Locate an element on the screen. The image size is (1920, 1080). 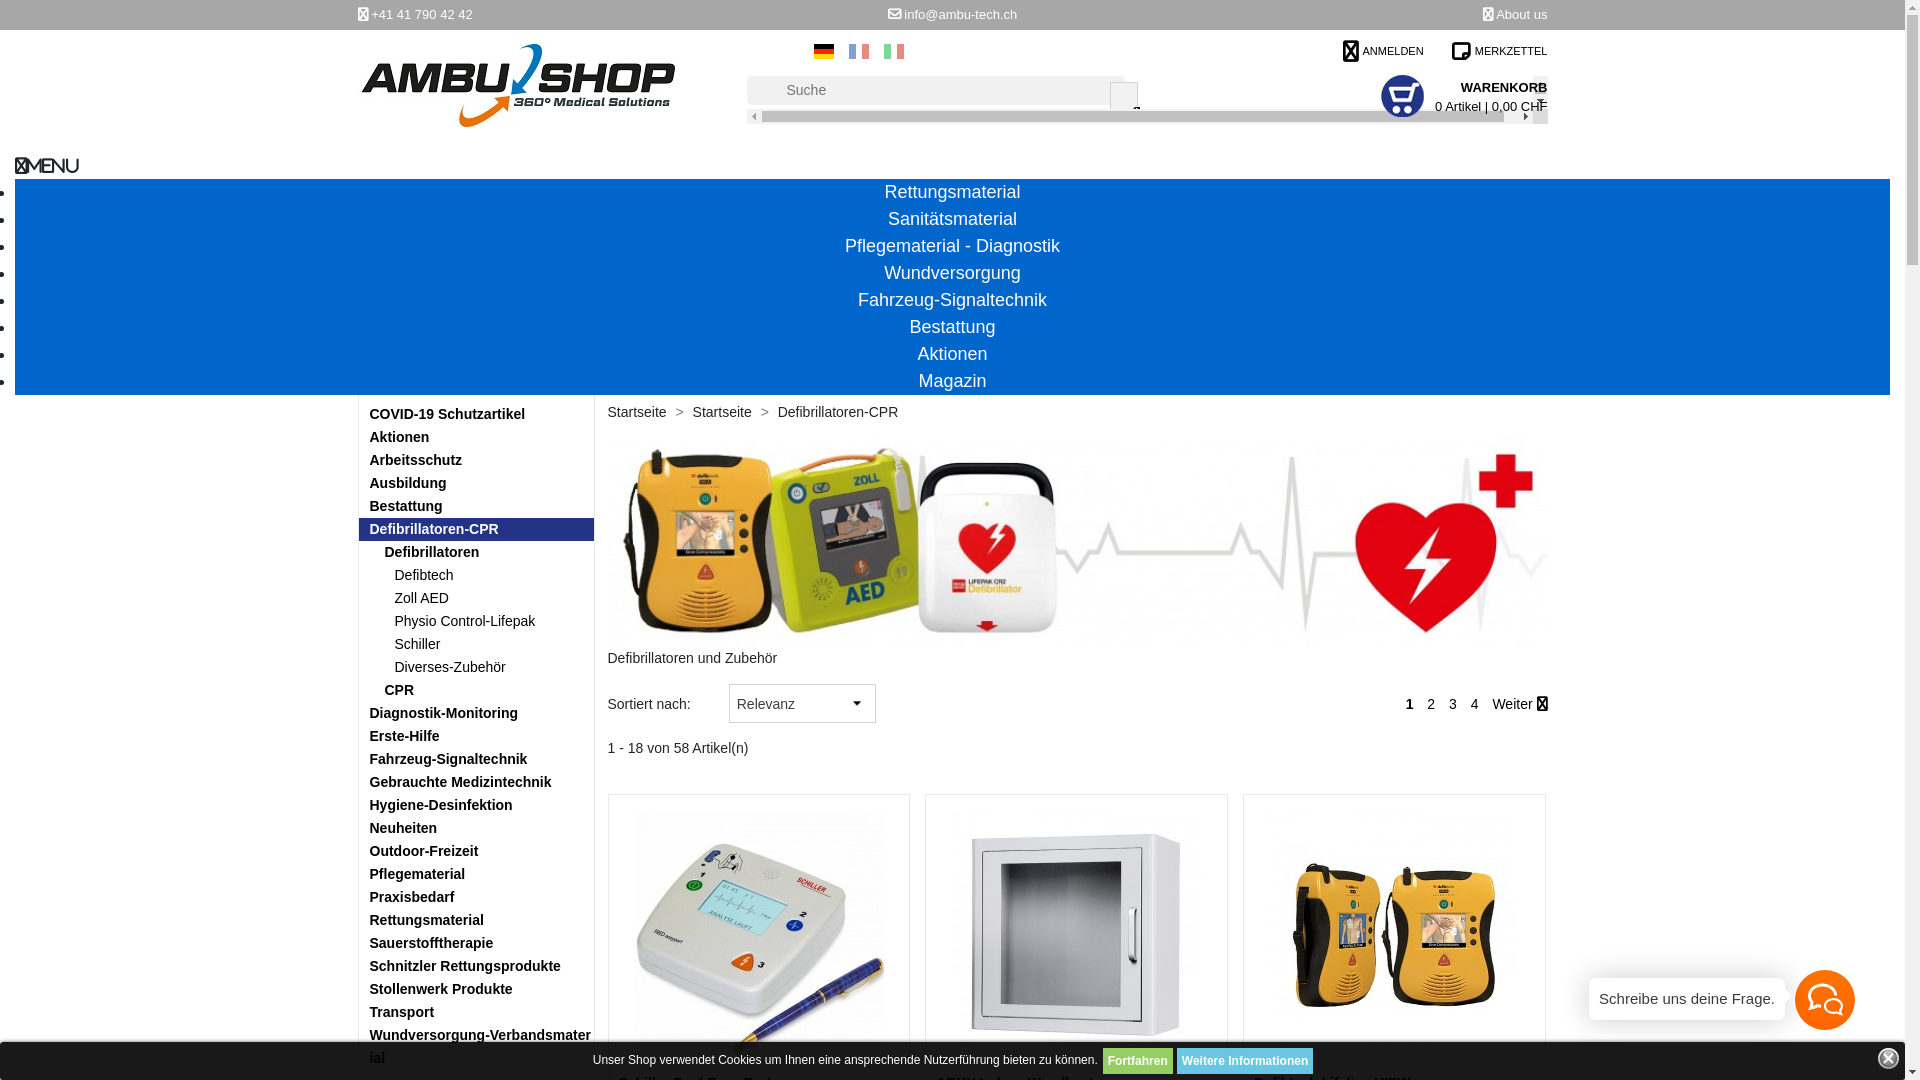
Fahrzeug-Signaltechnik is located at coordinates (476, 759).